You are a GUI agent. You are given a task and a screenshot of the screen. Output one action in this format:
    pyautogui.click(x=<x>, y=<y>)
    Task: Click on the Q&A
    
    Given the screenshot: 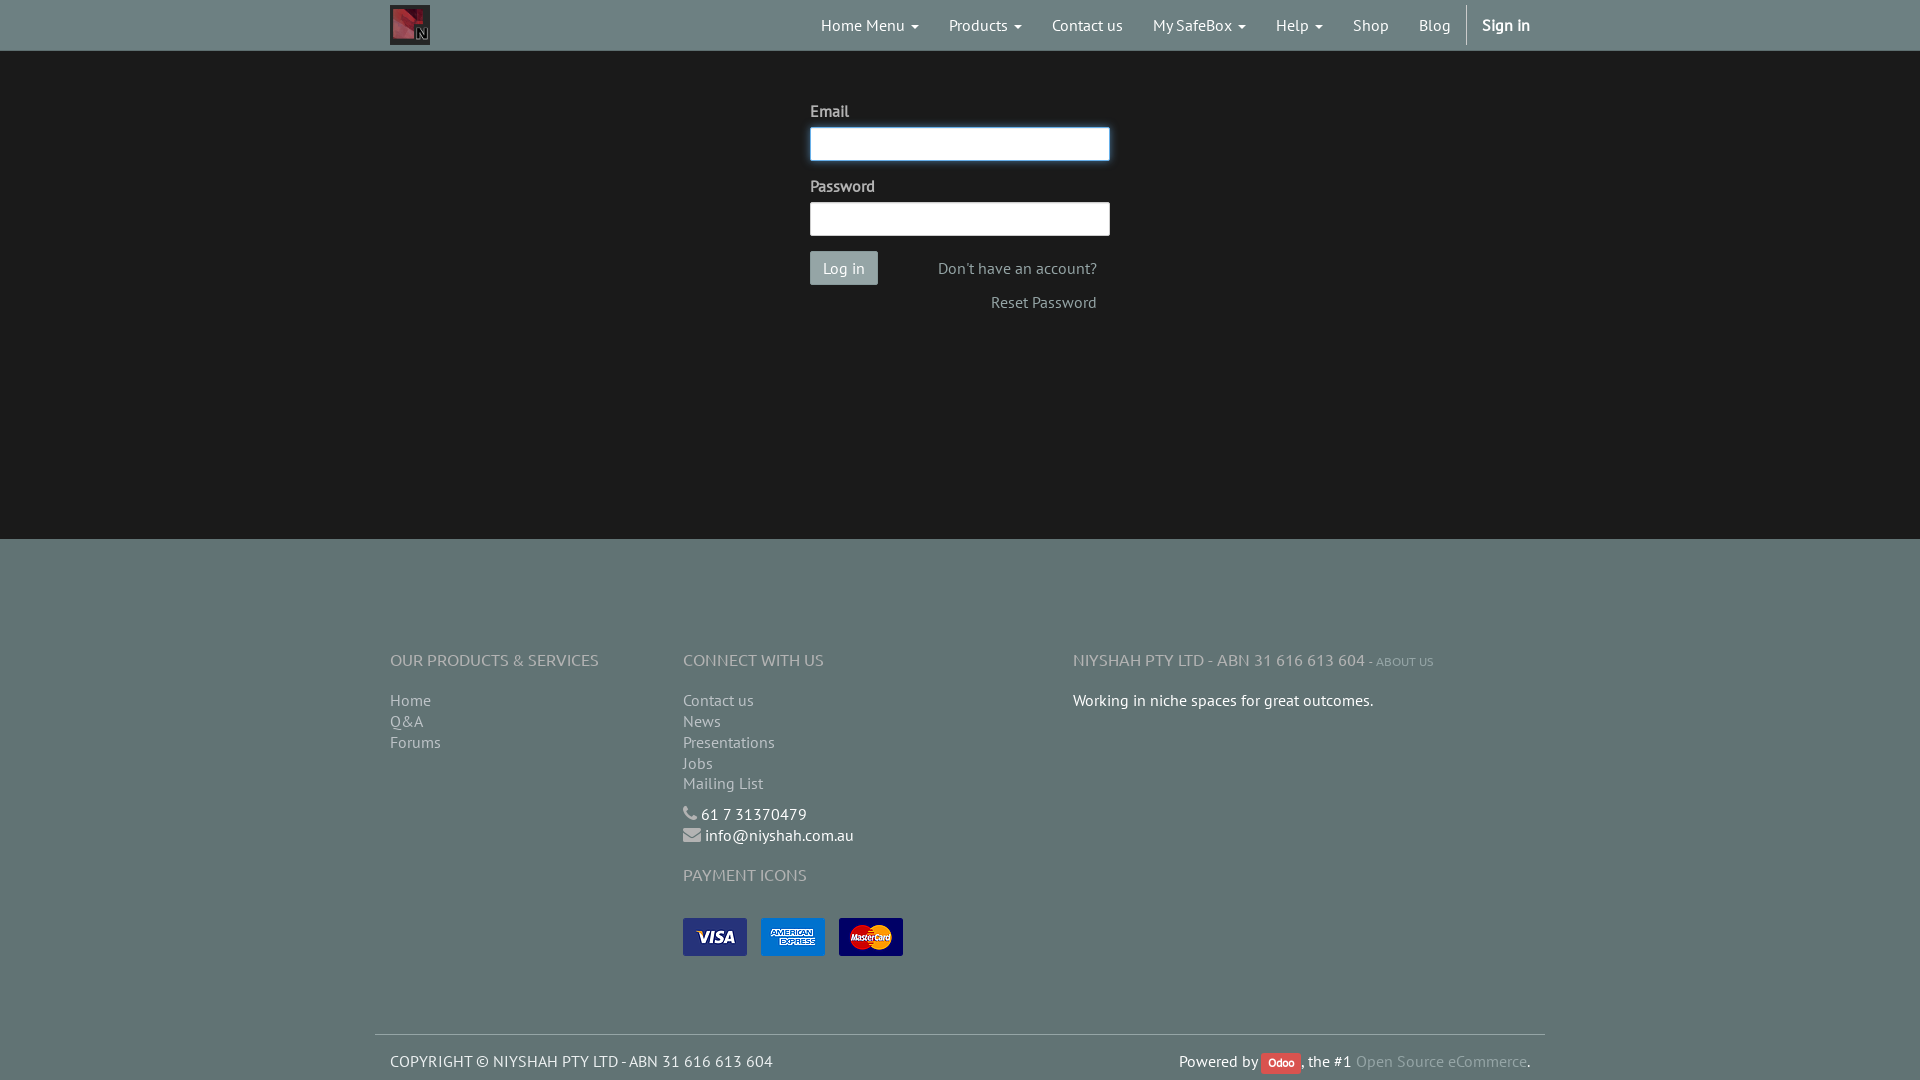 What is the action you would take?
    pyautogui.click(x=522, y=722)
    